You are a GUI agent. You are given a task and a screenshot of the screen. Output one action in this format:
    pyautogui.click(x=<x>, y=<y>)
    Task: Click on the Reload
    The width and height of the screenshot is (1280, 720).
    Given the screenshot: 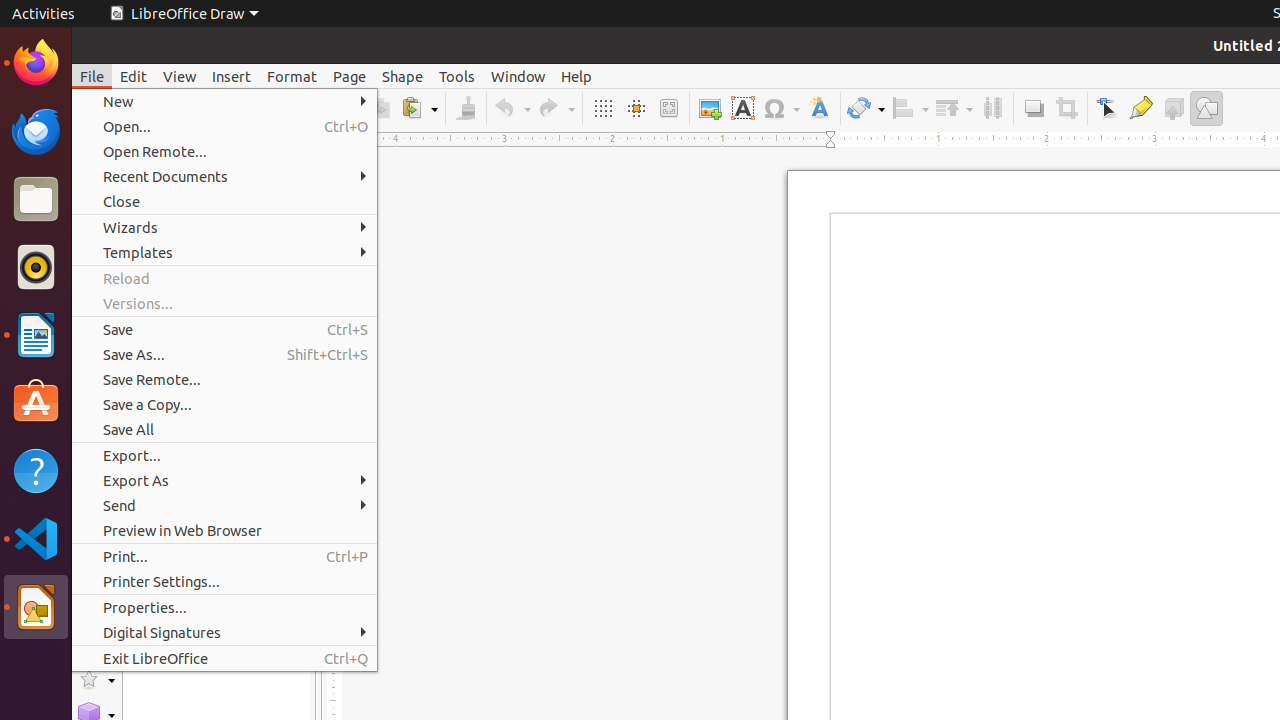 What is the action you would take?
    pyautogui.click(x=224, y=278)
    